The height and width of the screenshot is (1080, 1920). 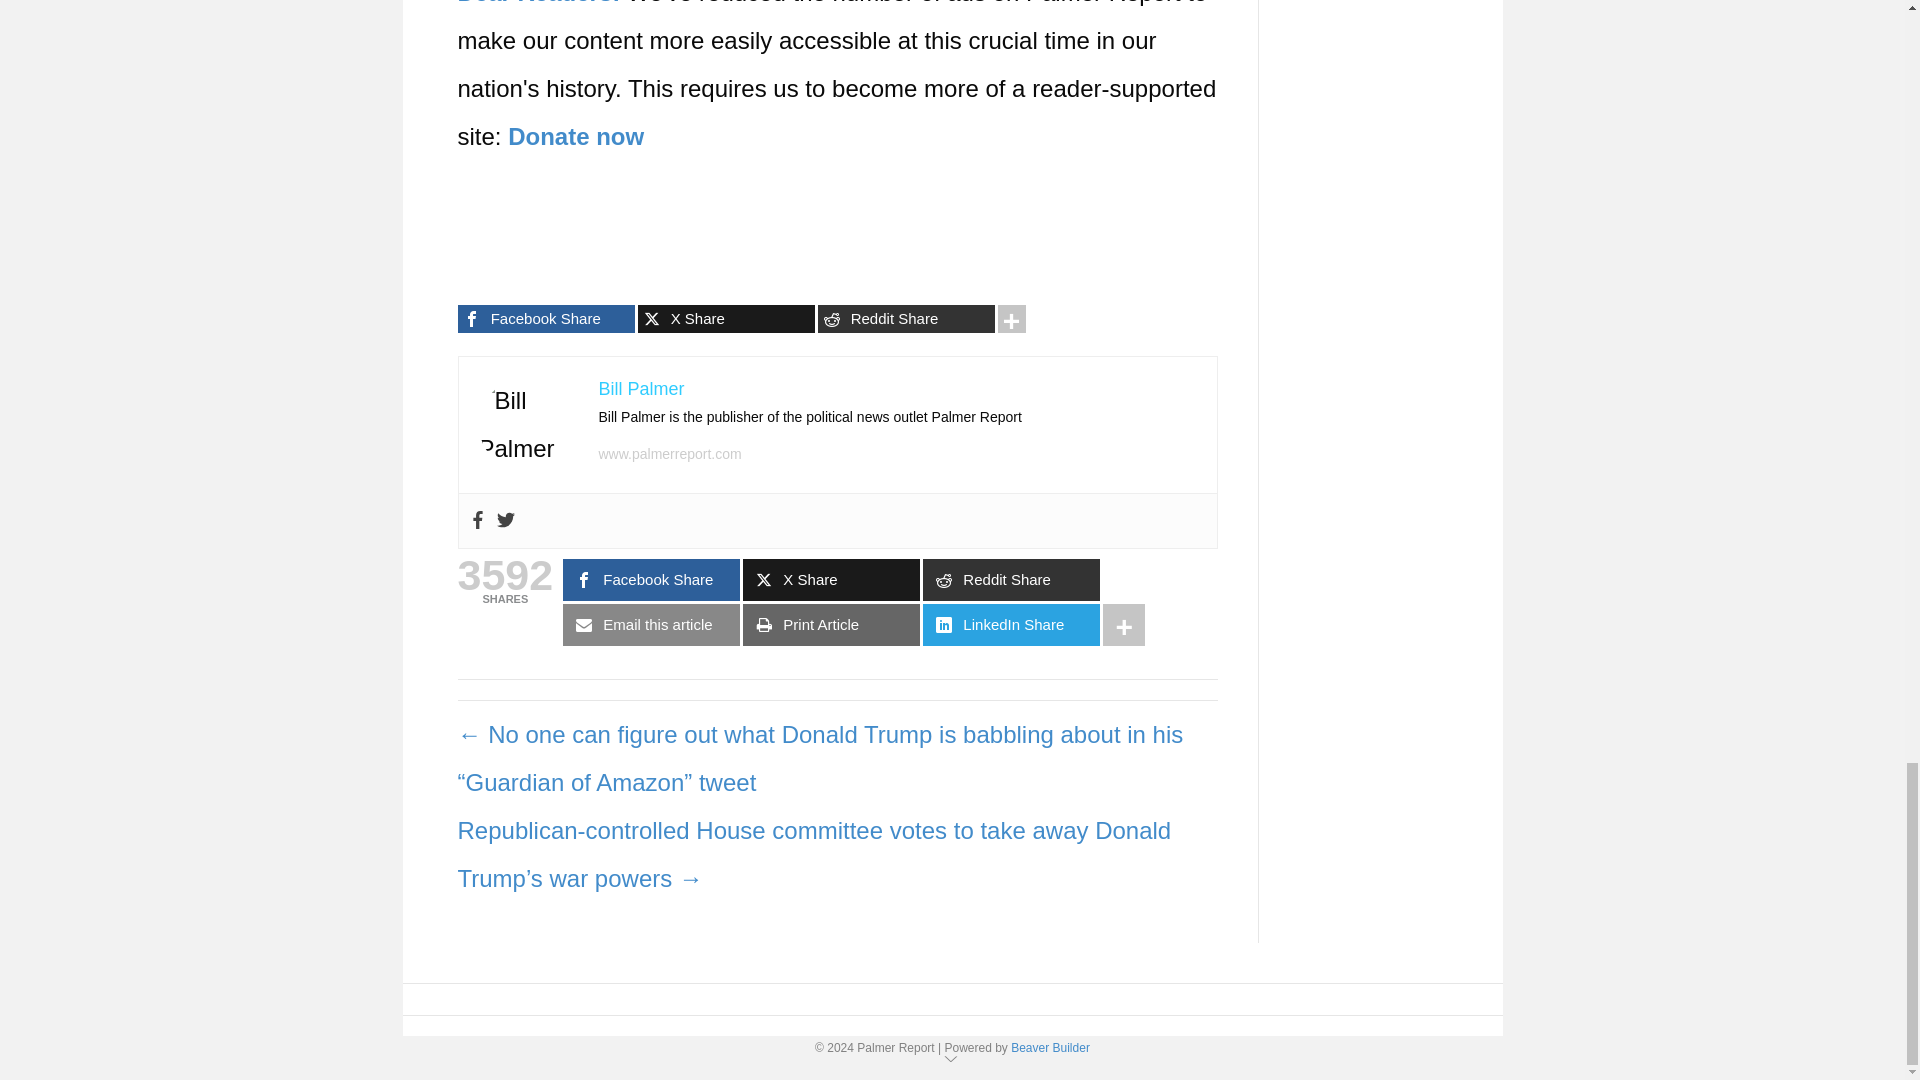 I want to click on WordPress Page Builder Plugin, so click(x=1050, y=1048).